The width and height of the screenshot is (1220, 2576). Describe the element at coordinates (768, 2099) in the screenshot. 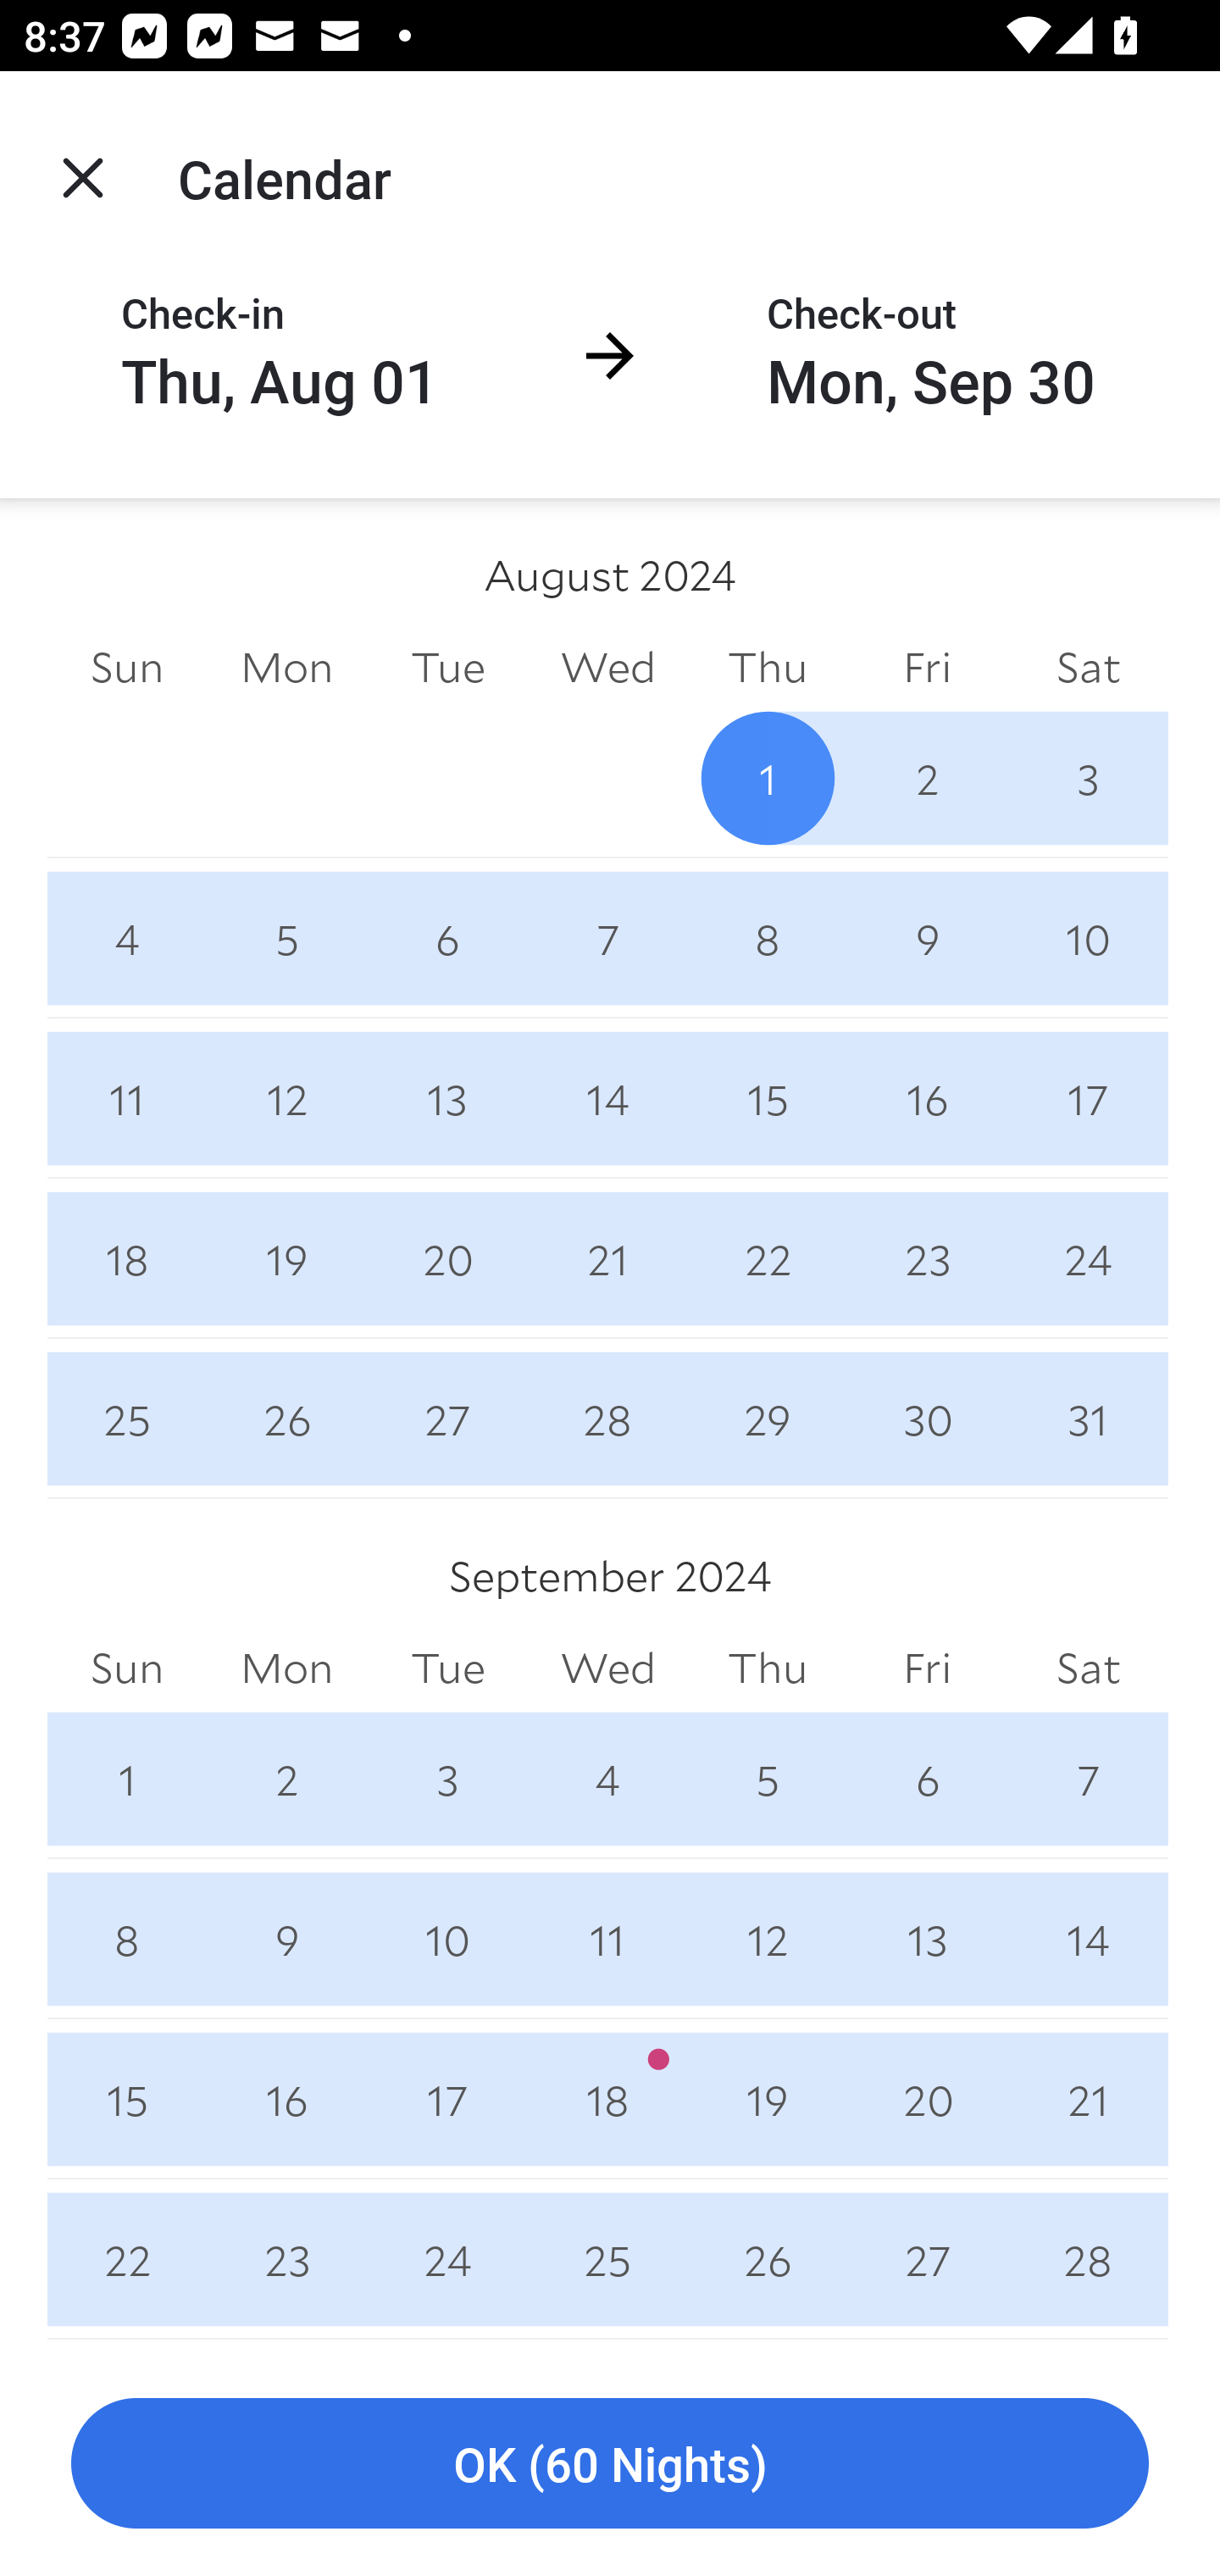

I see `19 19 September 2024` at that location.